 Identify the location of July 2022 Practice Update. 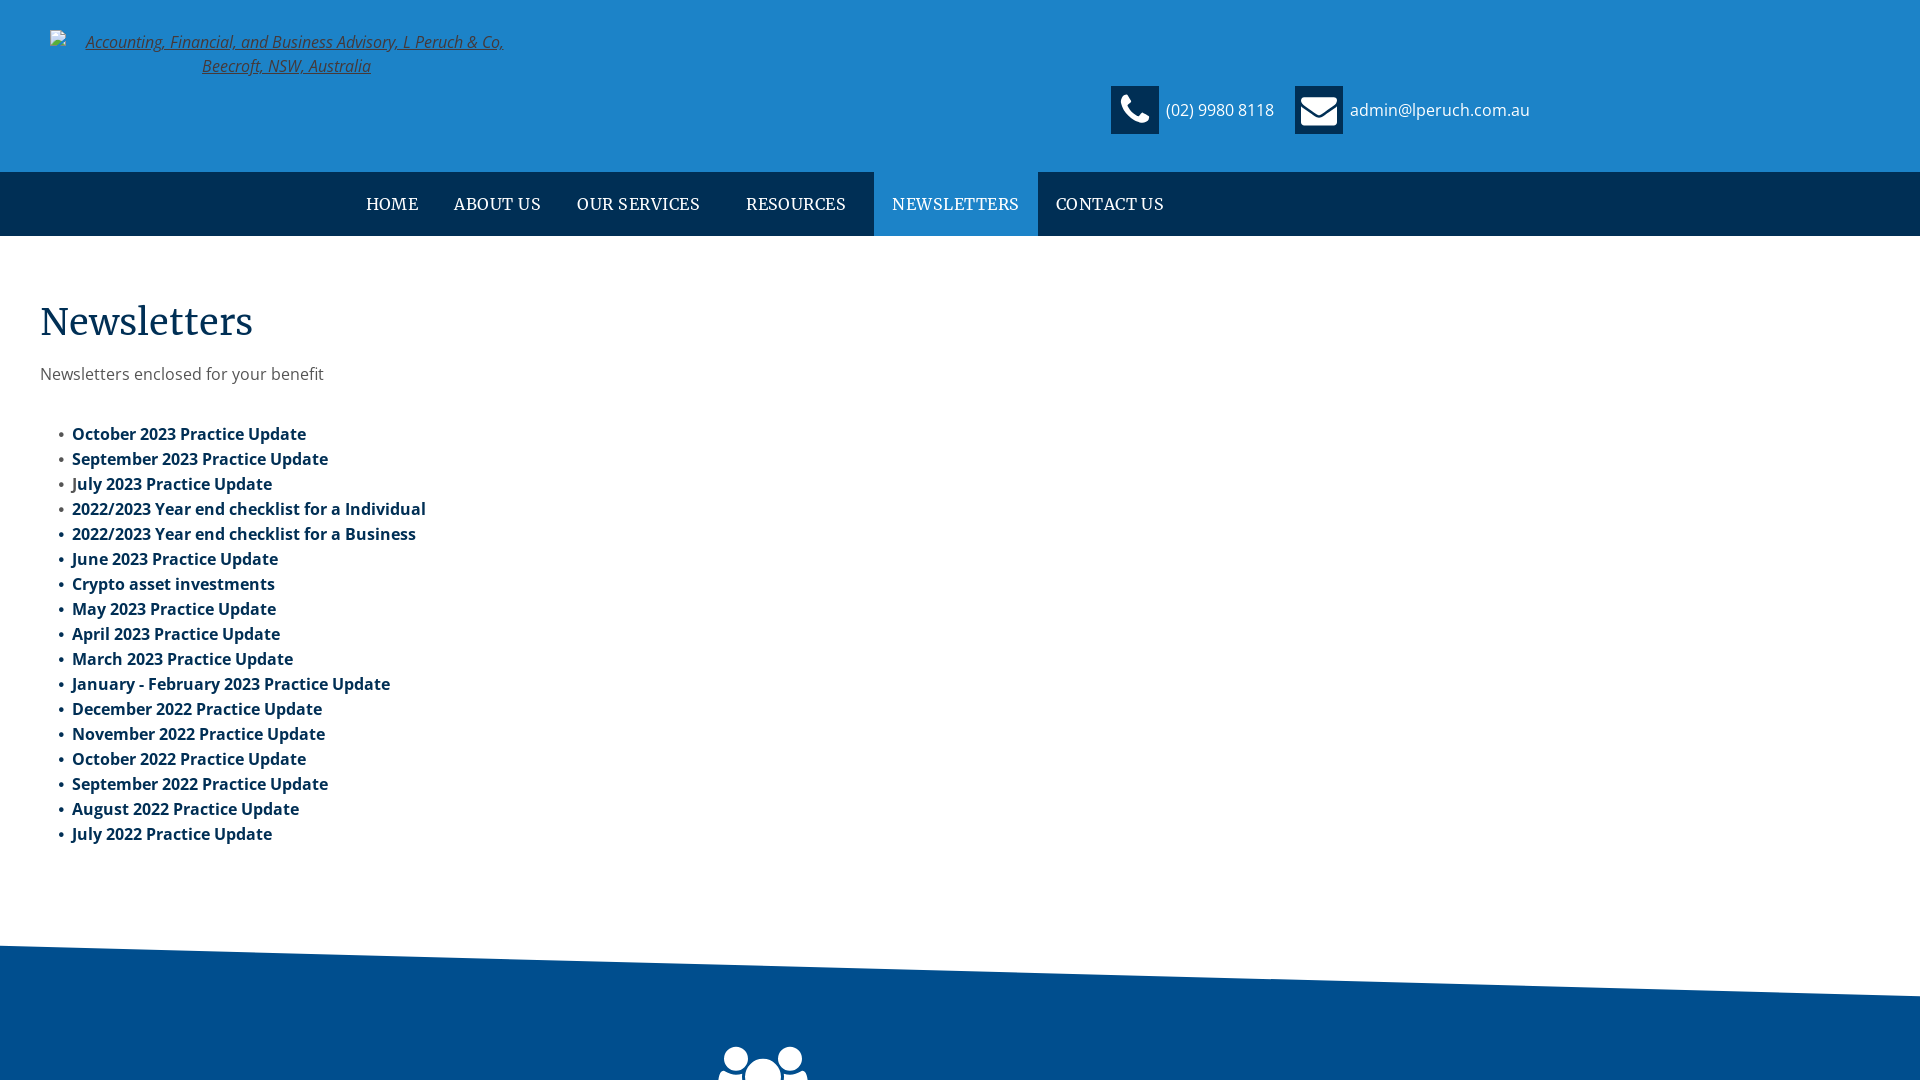
(172, 834).